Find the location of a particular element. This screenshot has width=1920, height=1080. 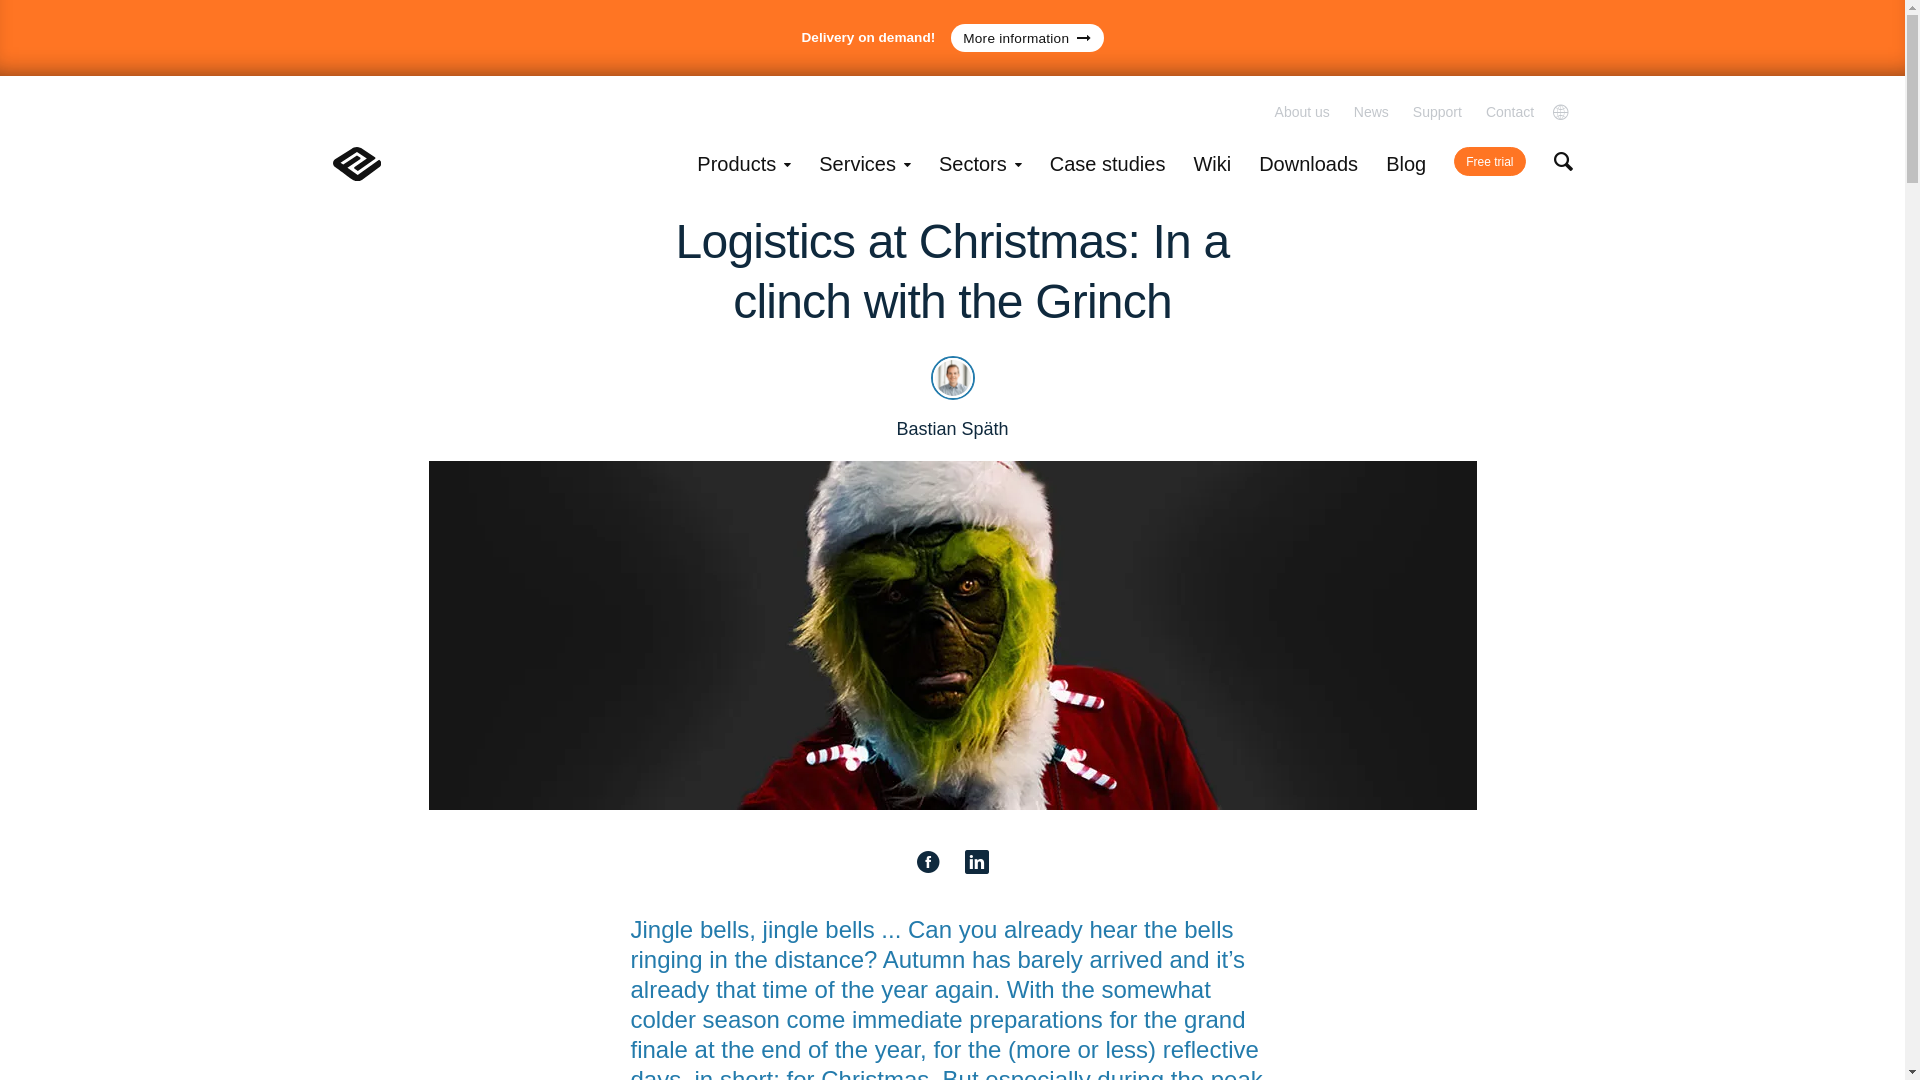

News is located at coordinates (1370, 111).